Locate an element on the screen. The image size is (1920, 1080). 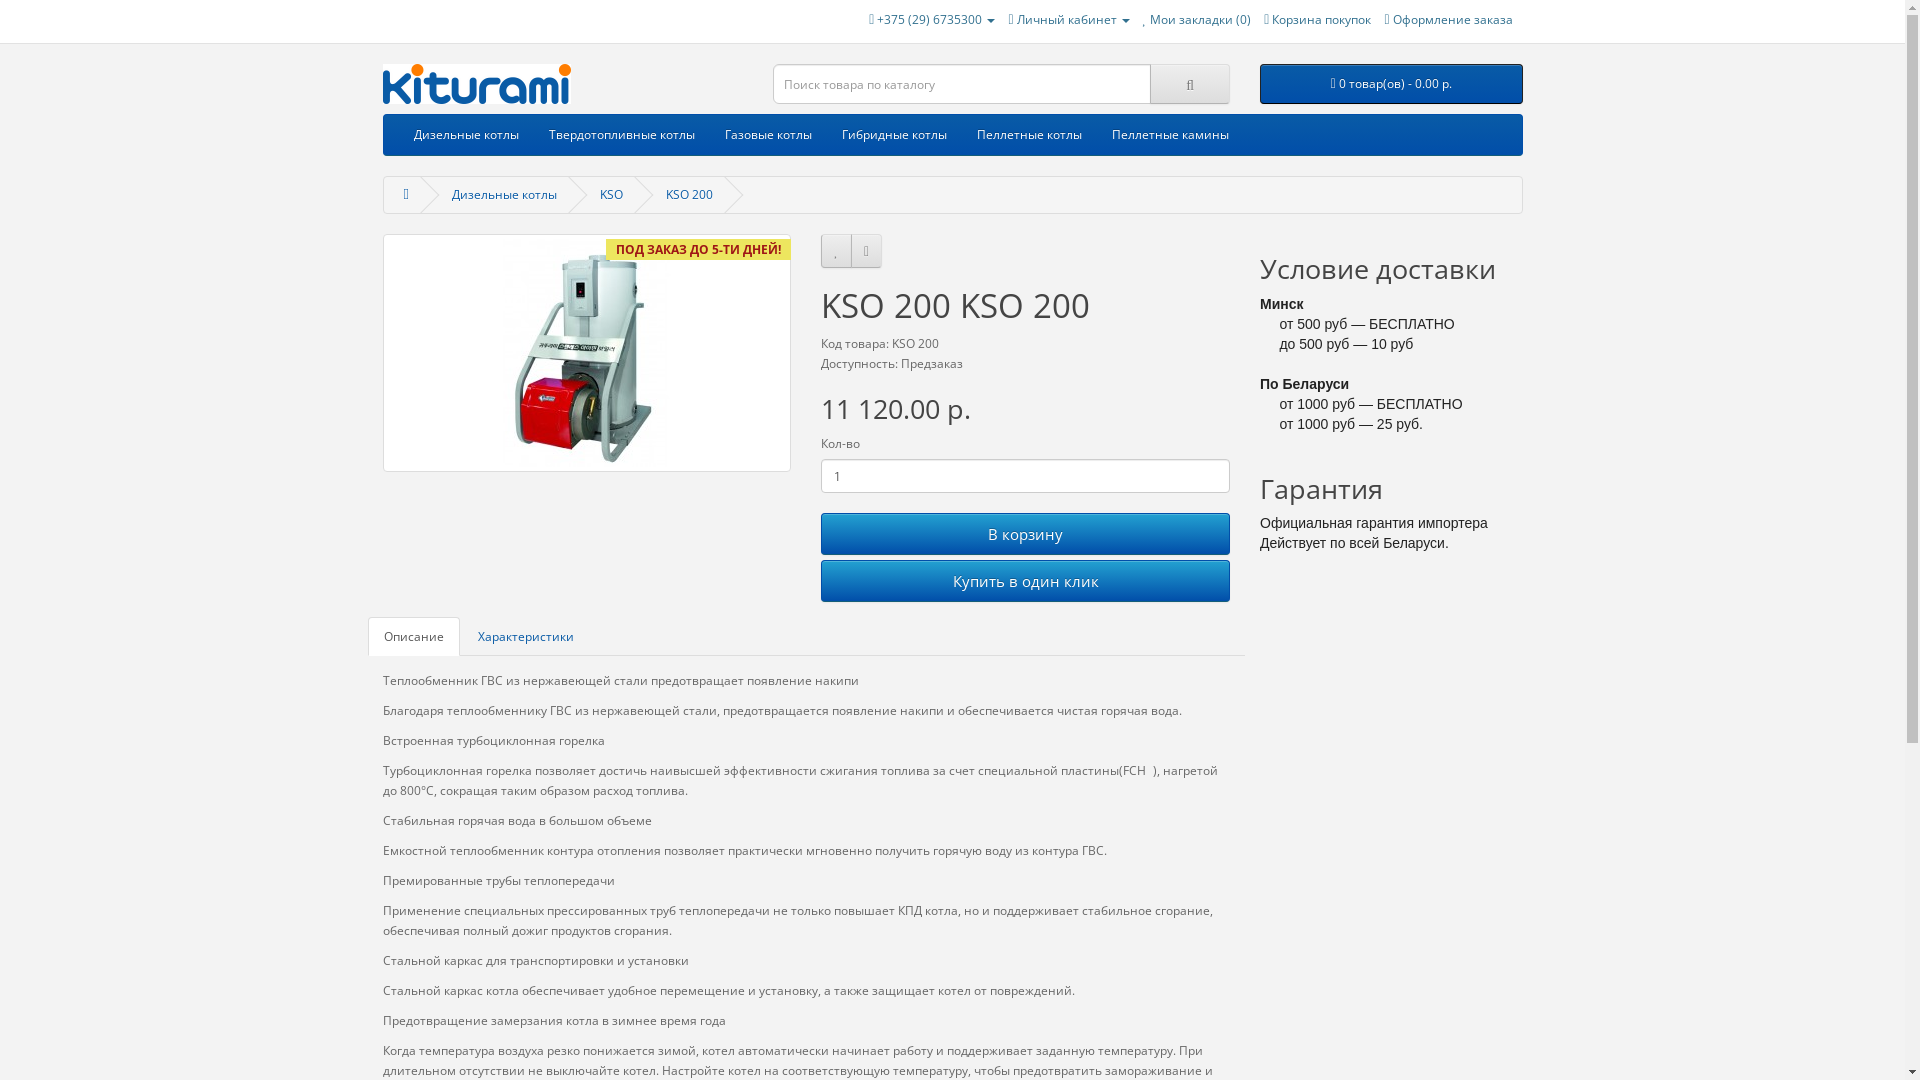
KSO 200 is located at coordinates (690, 194).